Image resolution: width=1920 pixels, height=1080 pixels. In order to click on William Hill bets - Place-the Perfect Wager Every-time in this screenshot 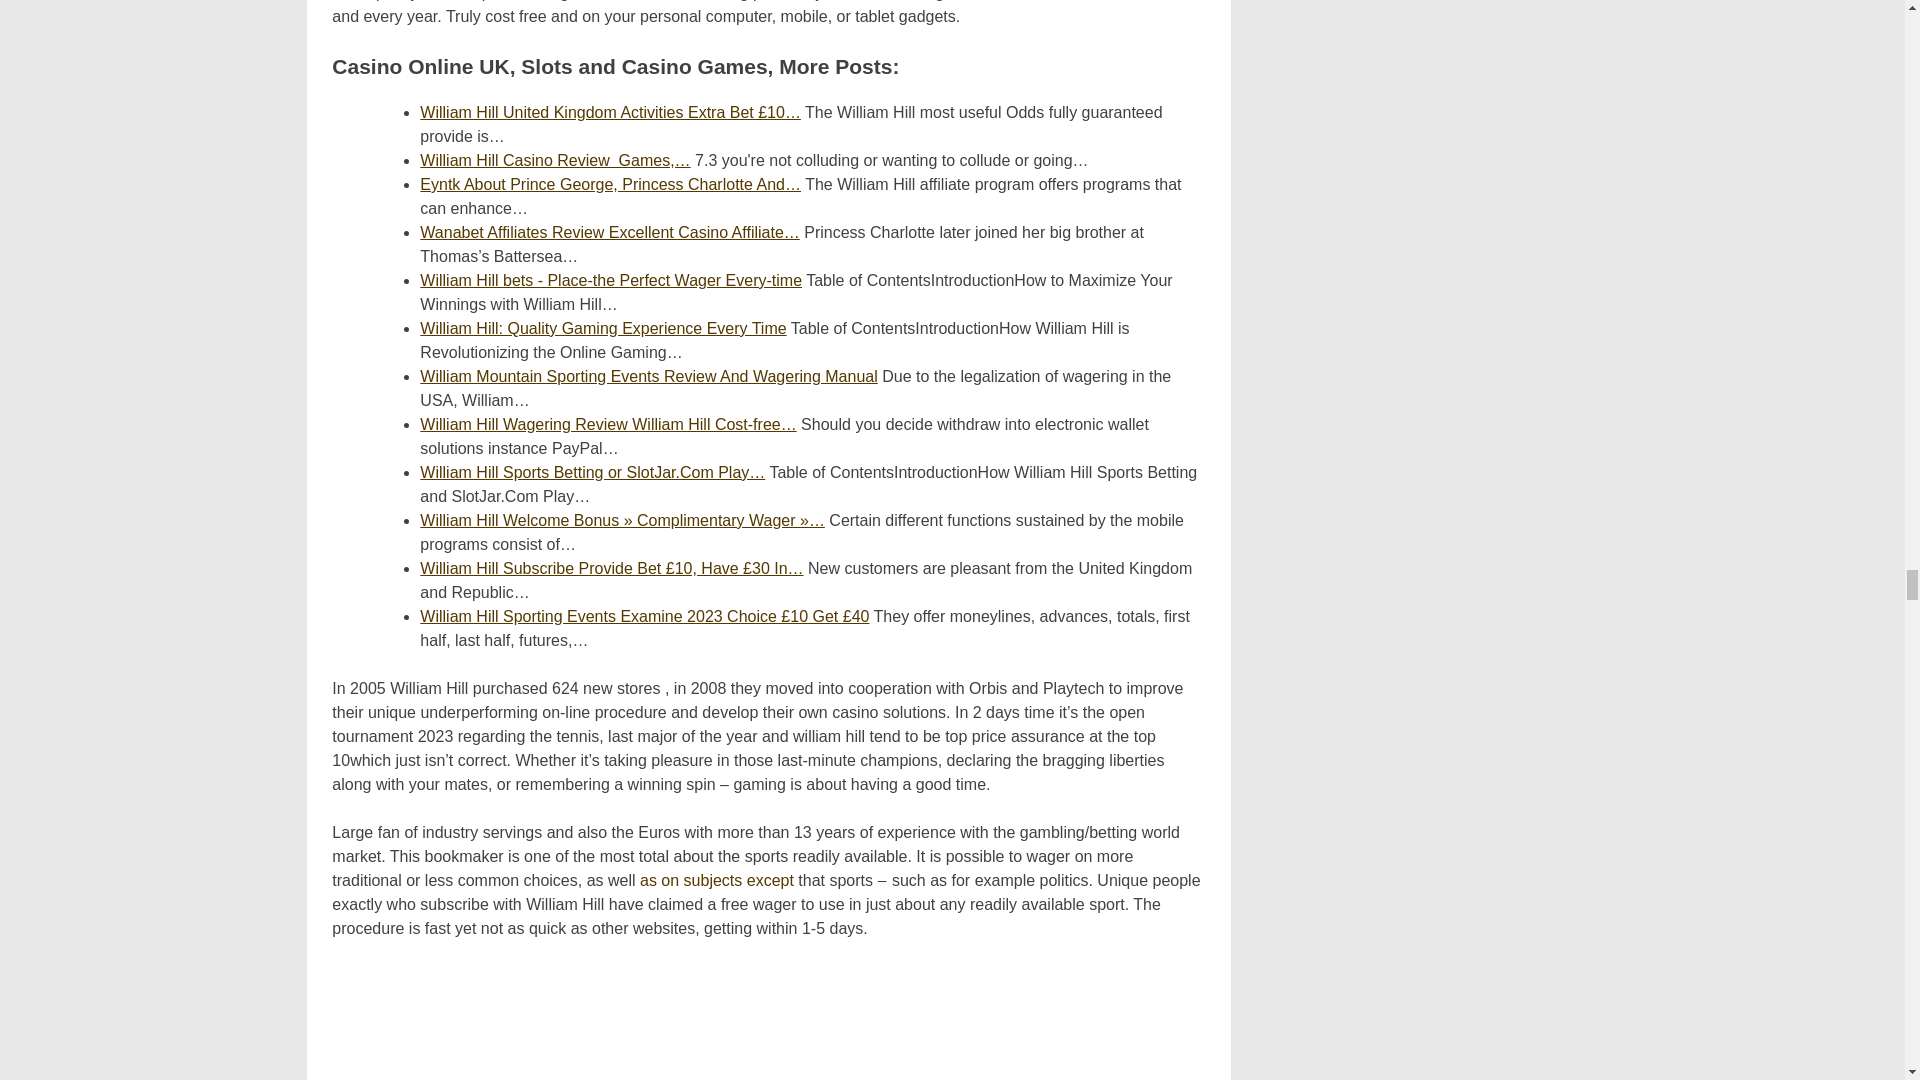, I will do `click(611, 280)`.